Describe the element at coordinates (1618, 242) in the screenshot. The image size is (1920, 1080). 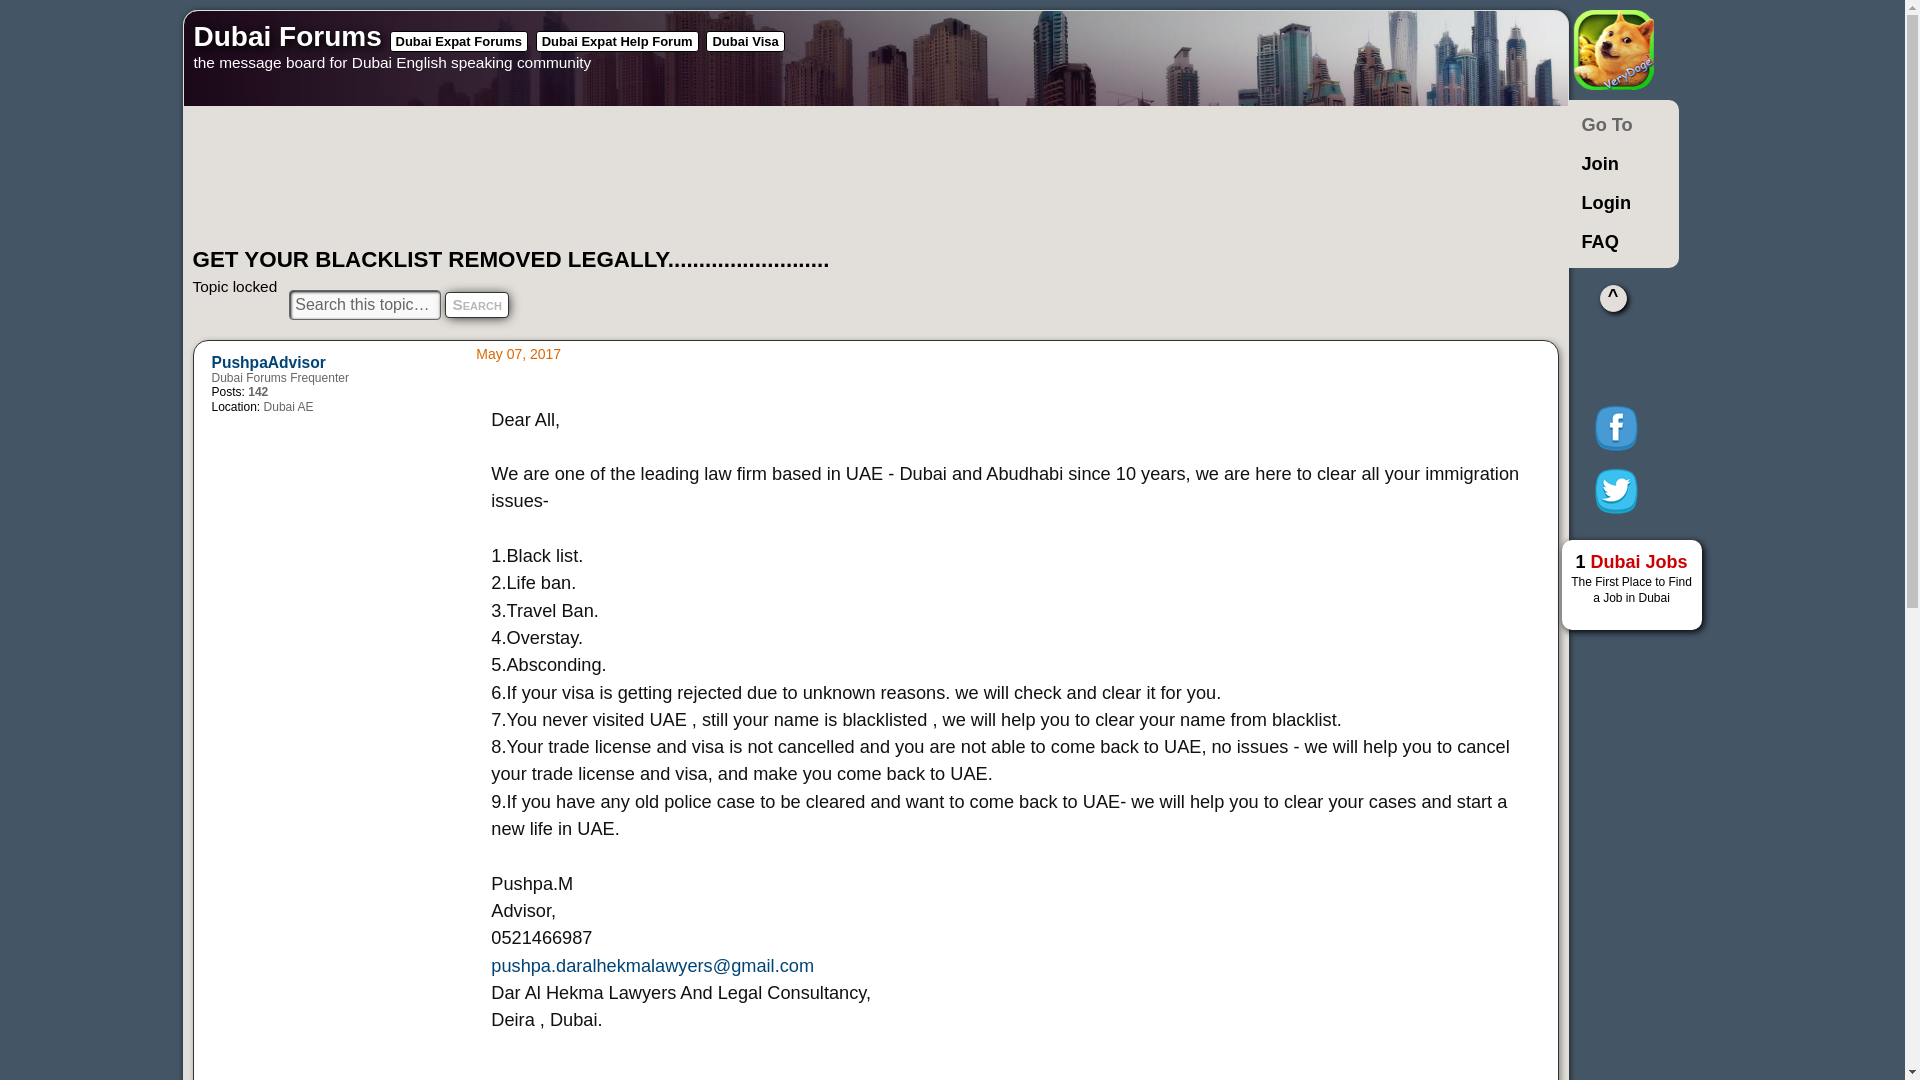
I see `Frequently Asked Questions` at that location.